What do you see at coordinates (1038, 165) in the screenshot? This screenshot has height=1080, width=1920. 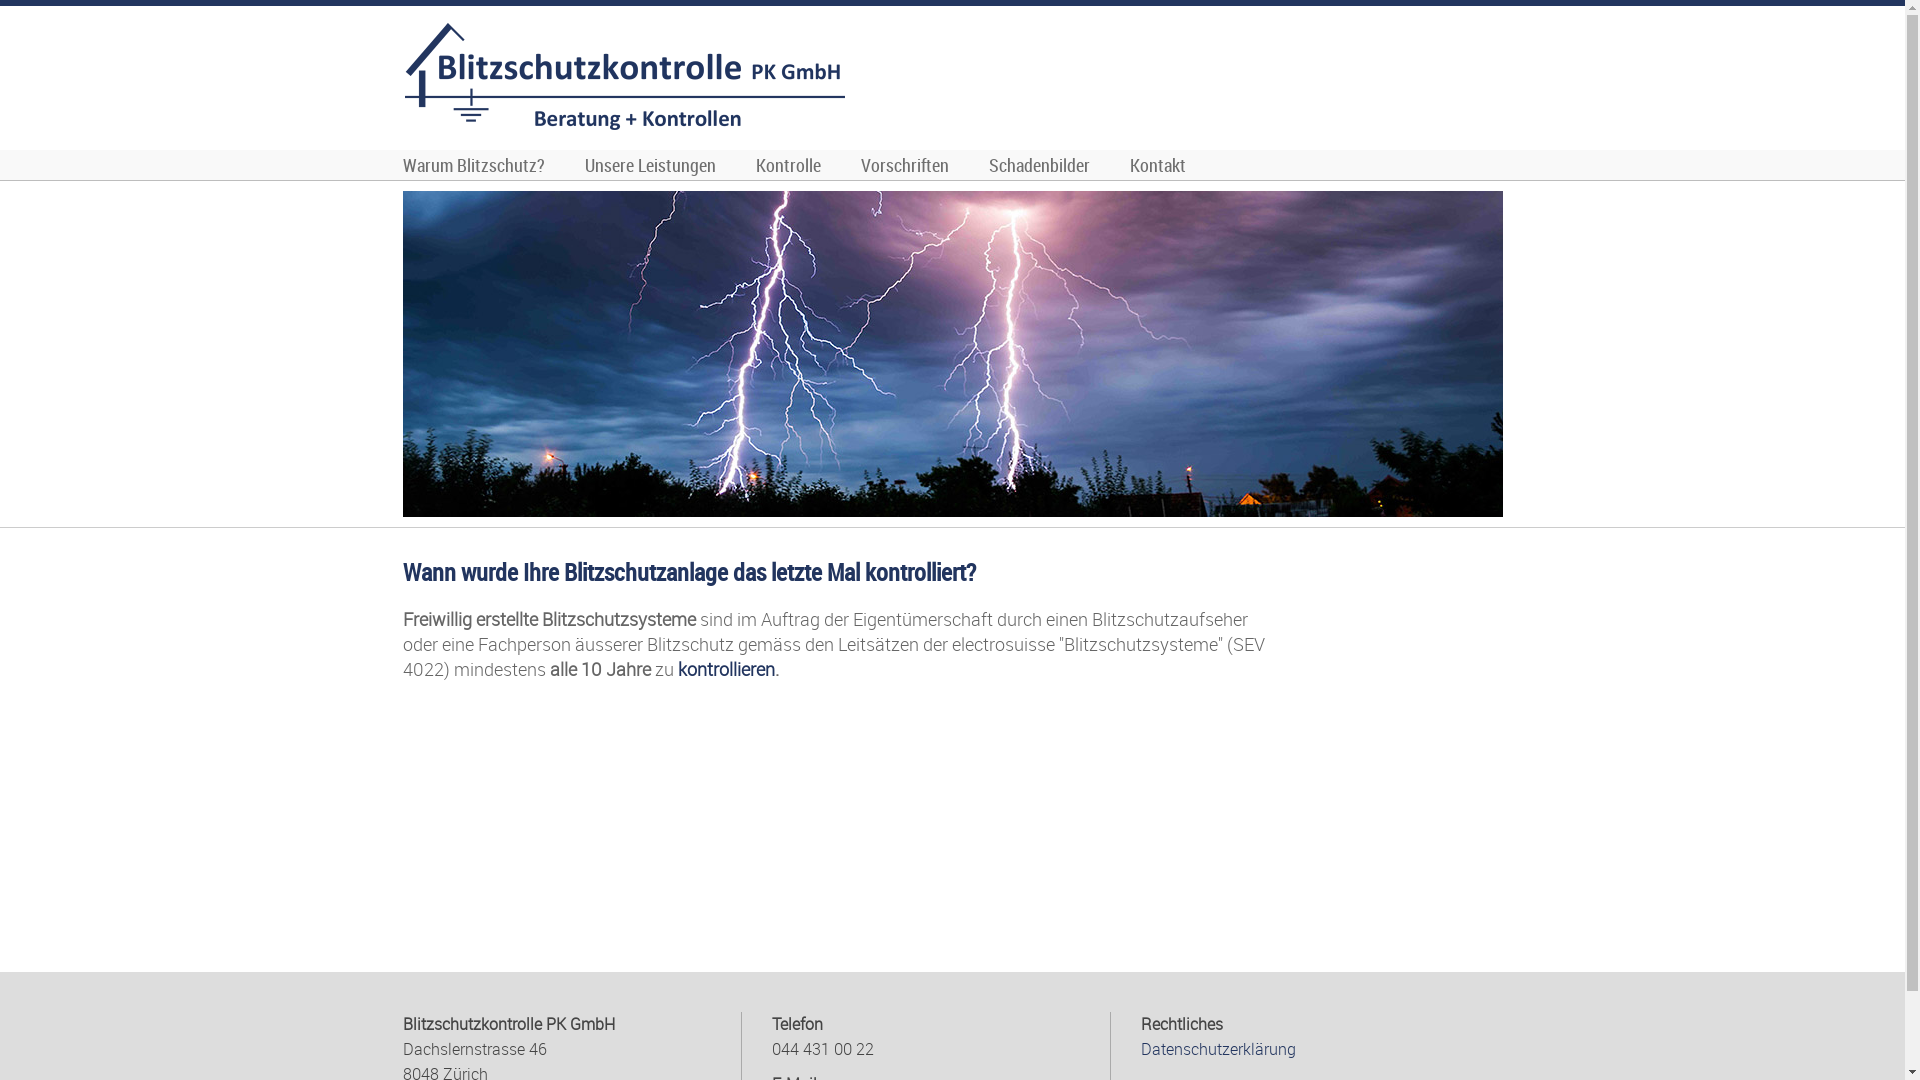 I see `Schadenbilder` at bounding box center [1038, 165].